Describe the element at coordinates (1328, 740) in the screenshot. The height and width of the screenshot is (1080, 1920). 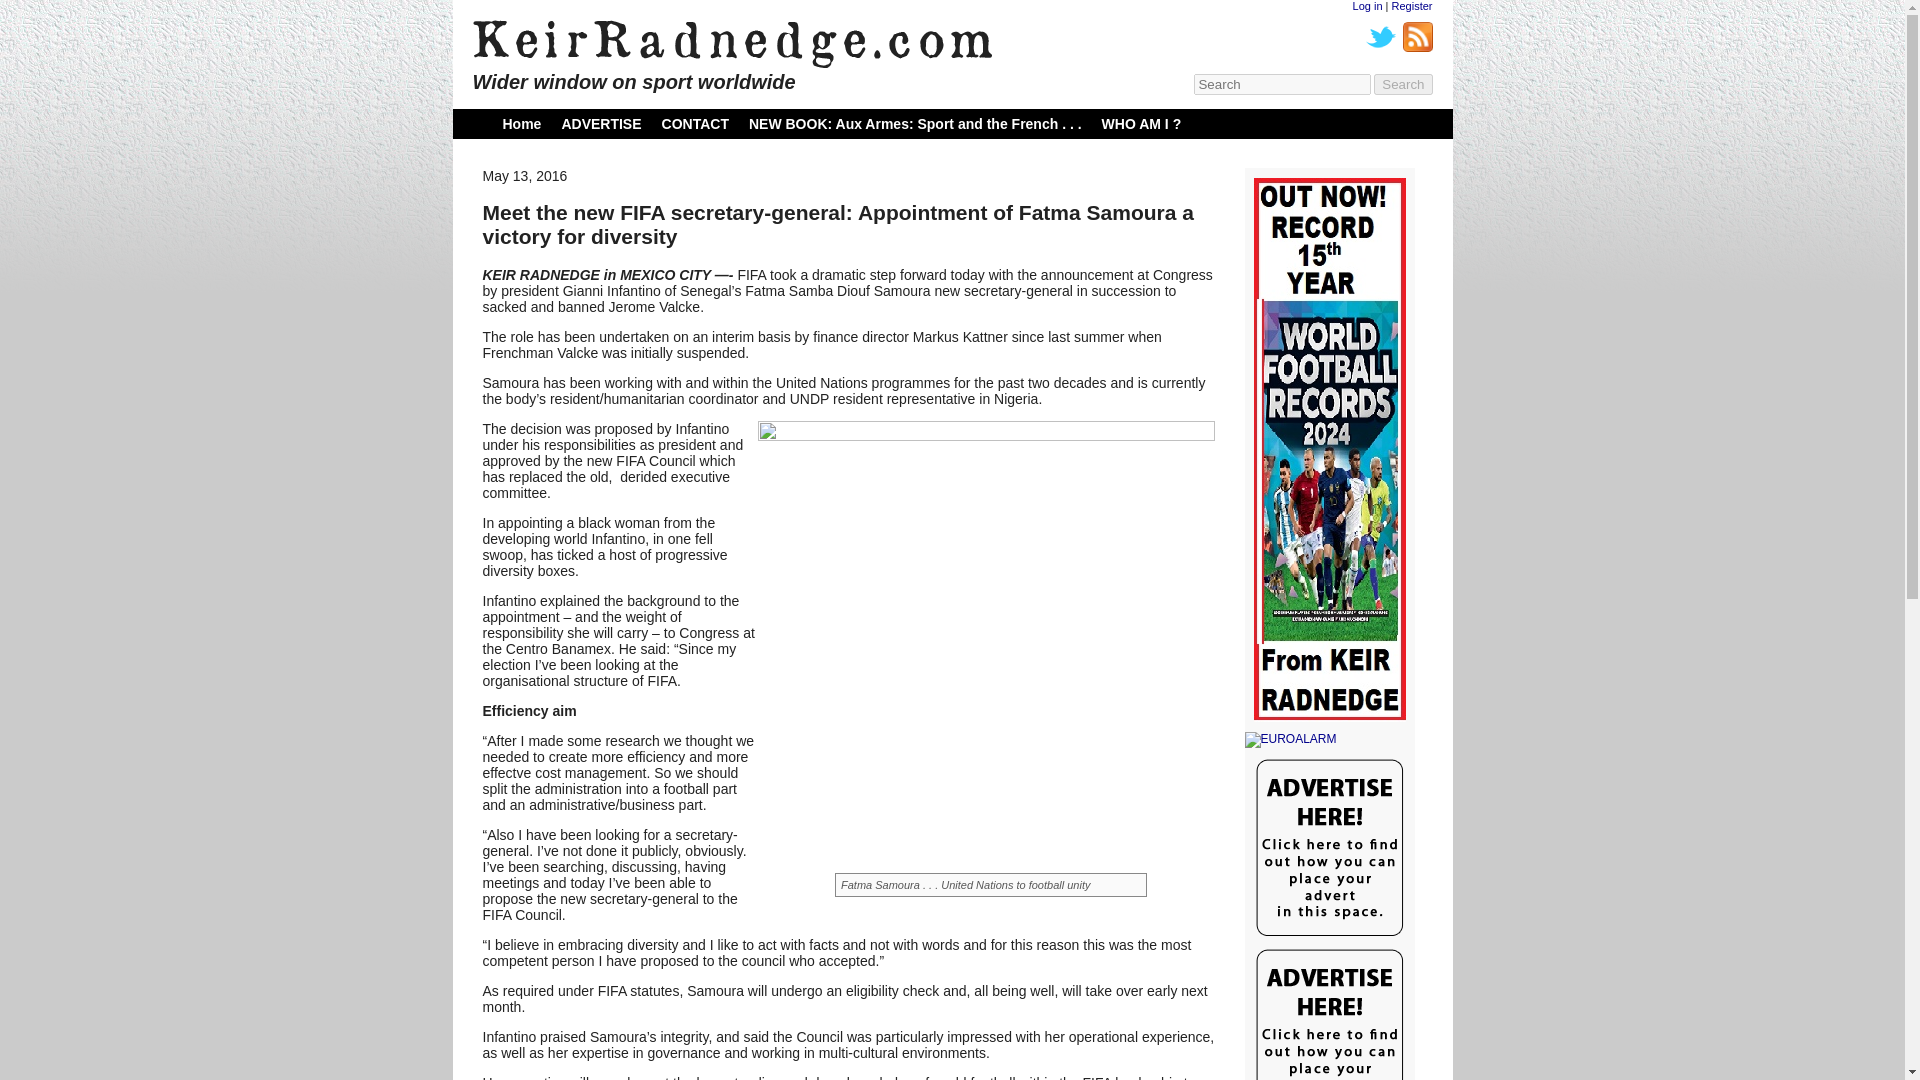
I see `EUROALARM` at that location.